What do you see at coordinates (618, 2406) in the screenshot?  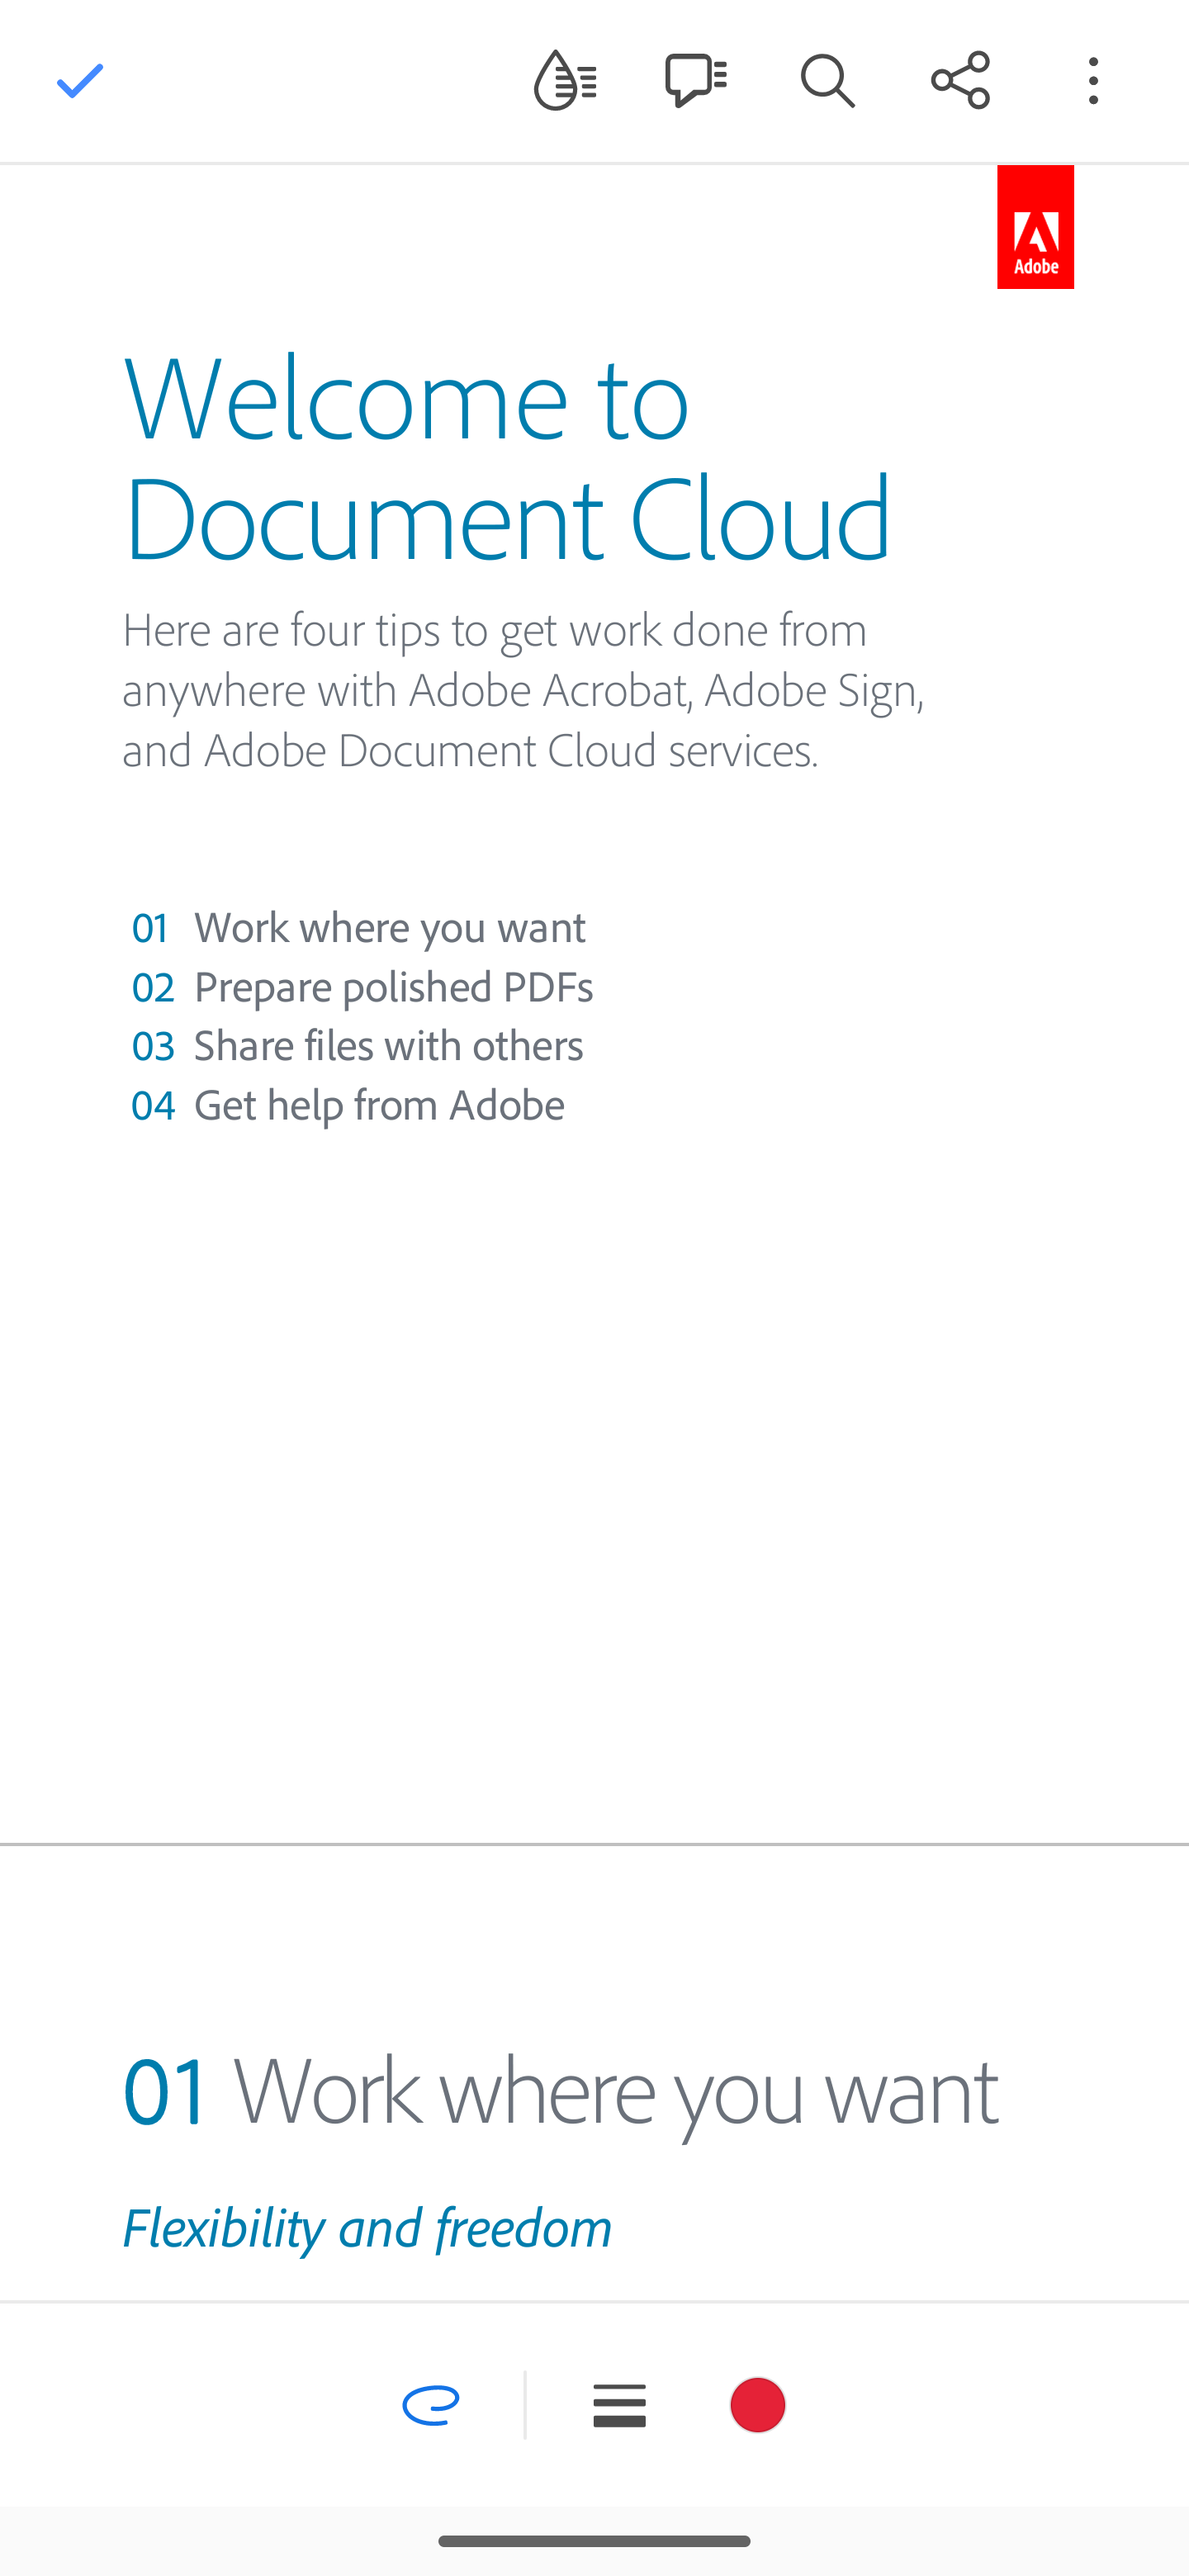 I see `Change line thickness` at bounding box center [618, 2406].